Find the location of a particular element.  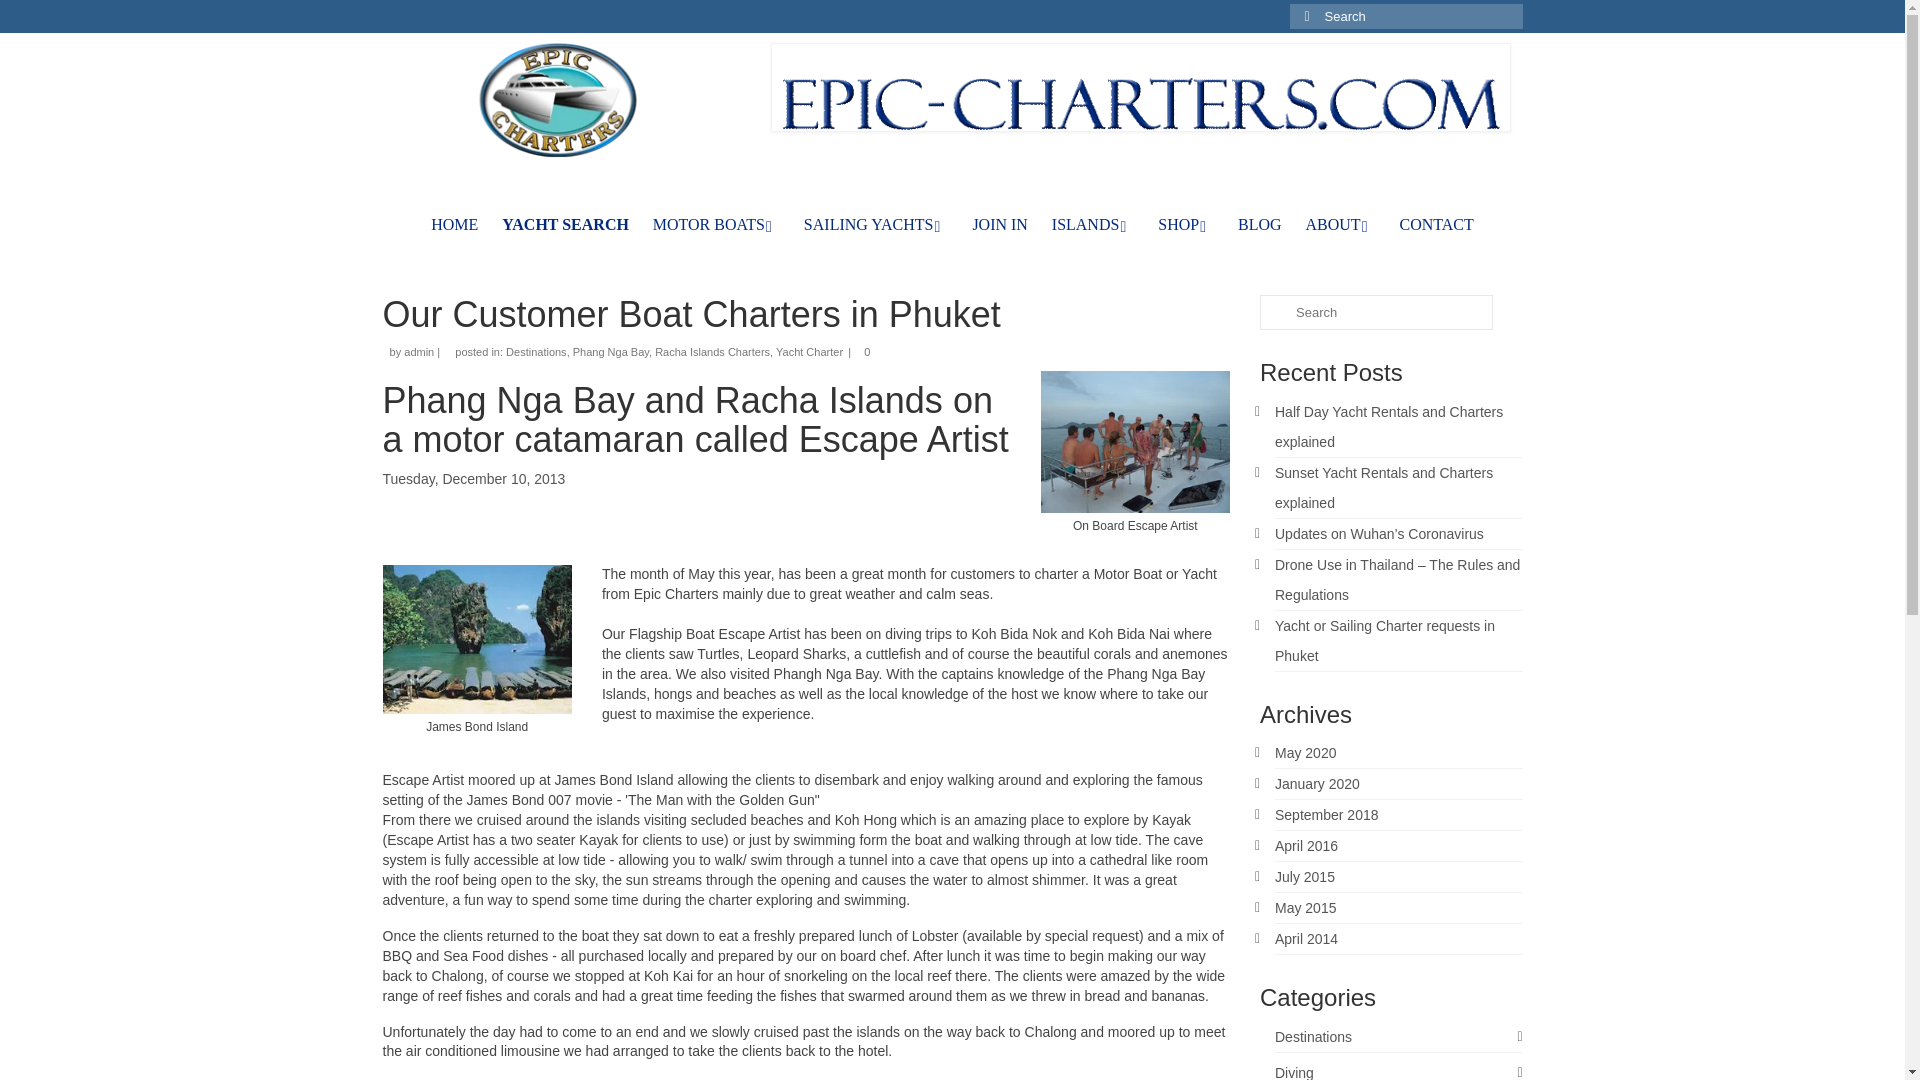

BLOG is located at coordinates (1260, 225).